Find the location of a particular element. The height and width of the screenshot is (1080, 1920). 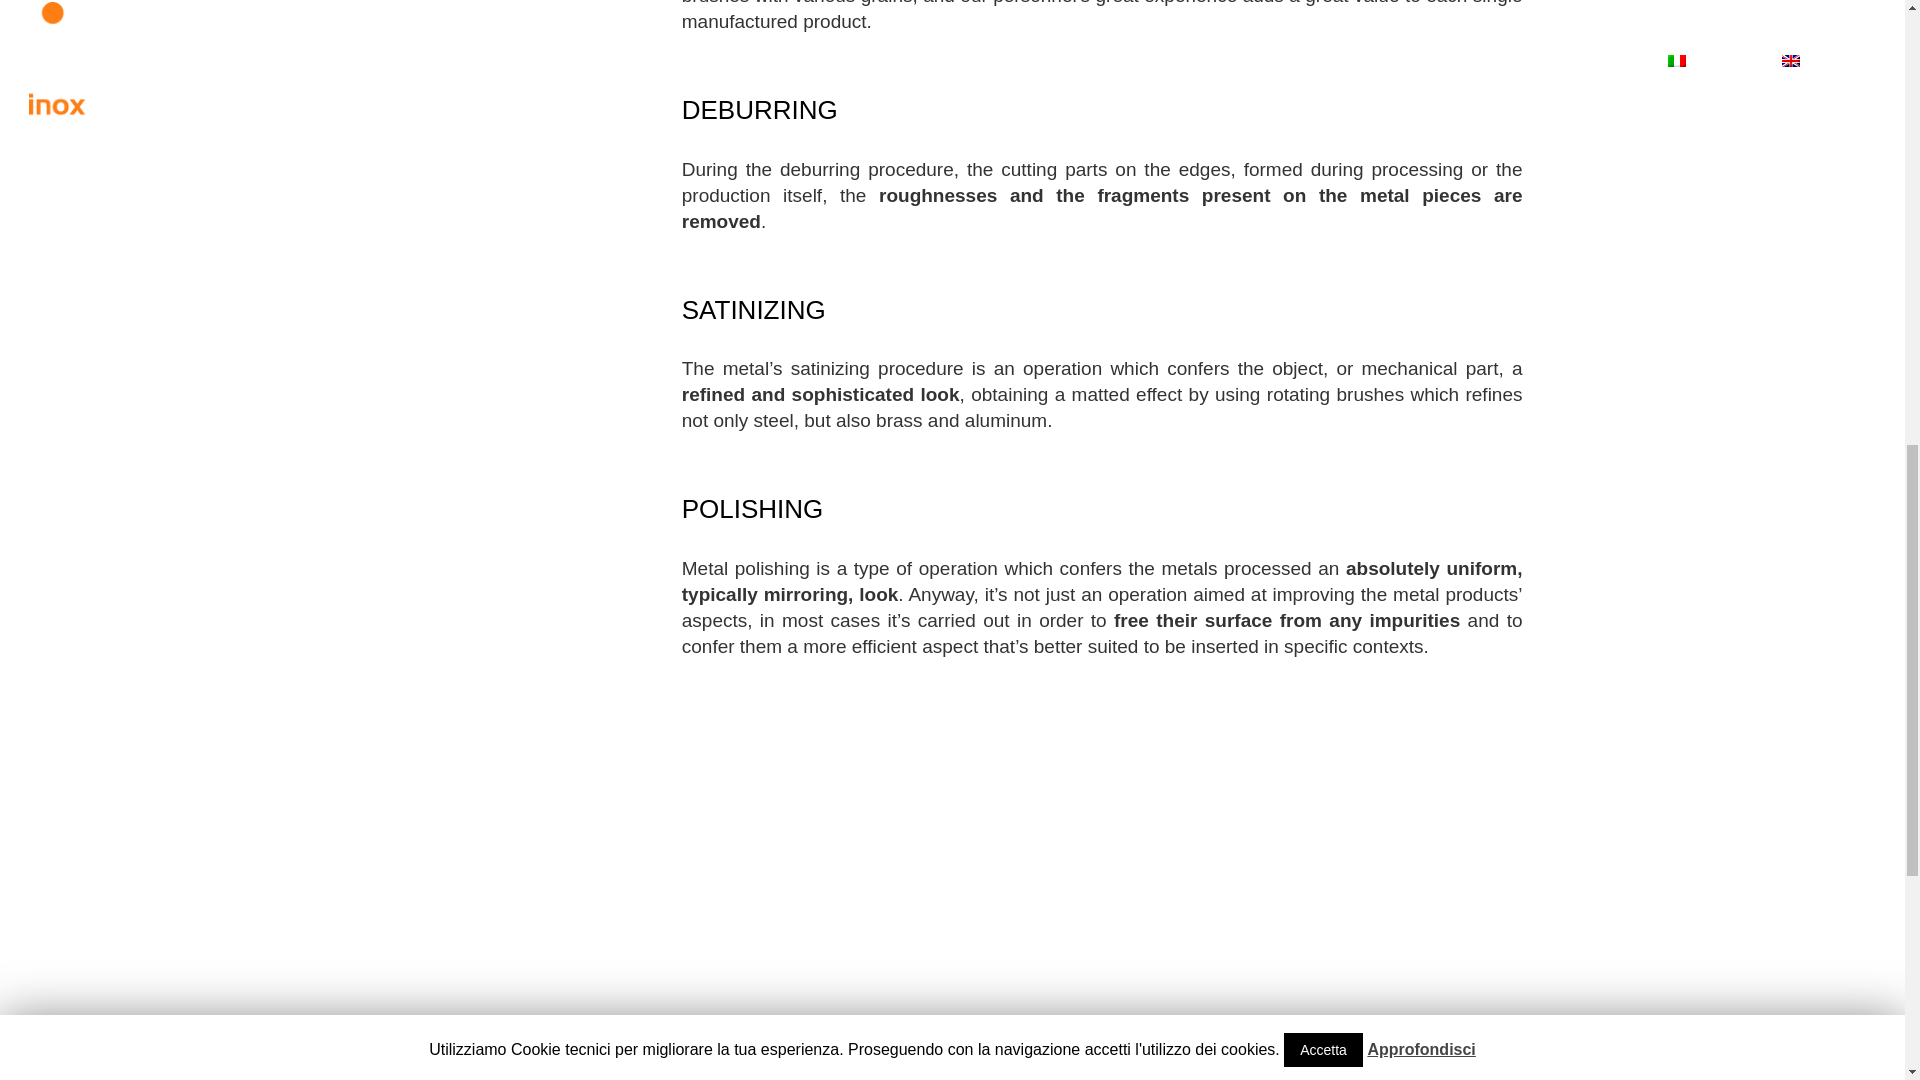

Back to top is located at coordinates (1864, 54).